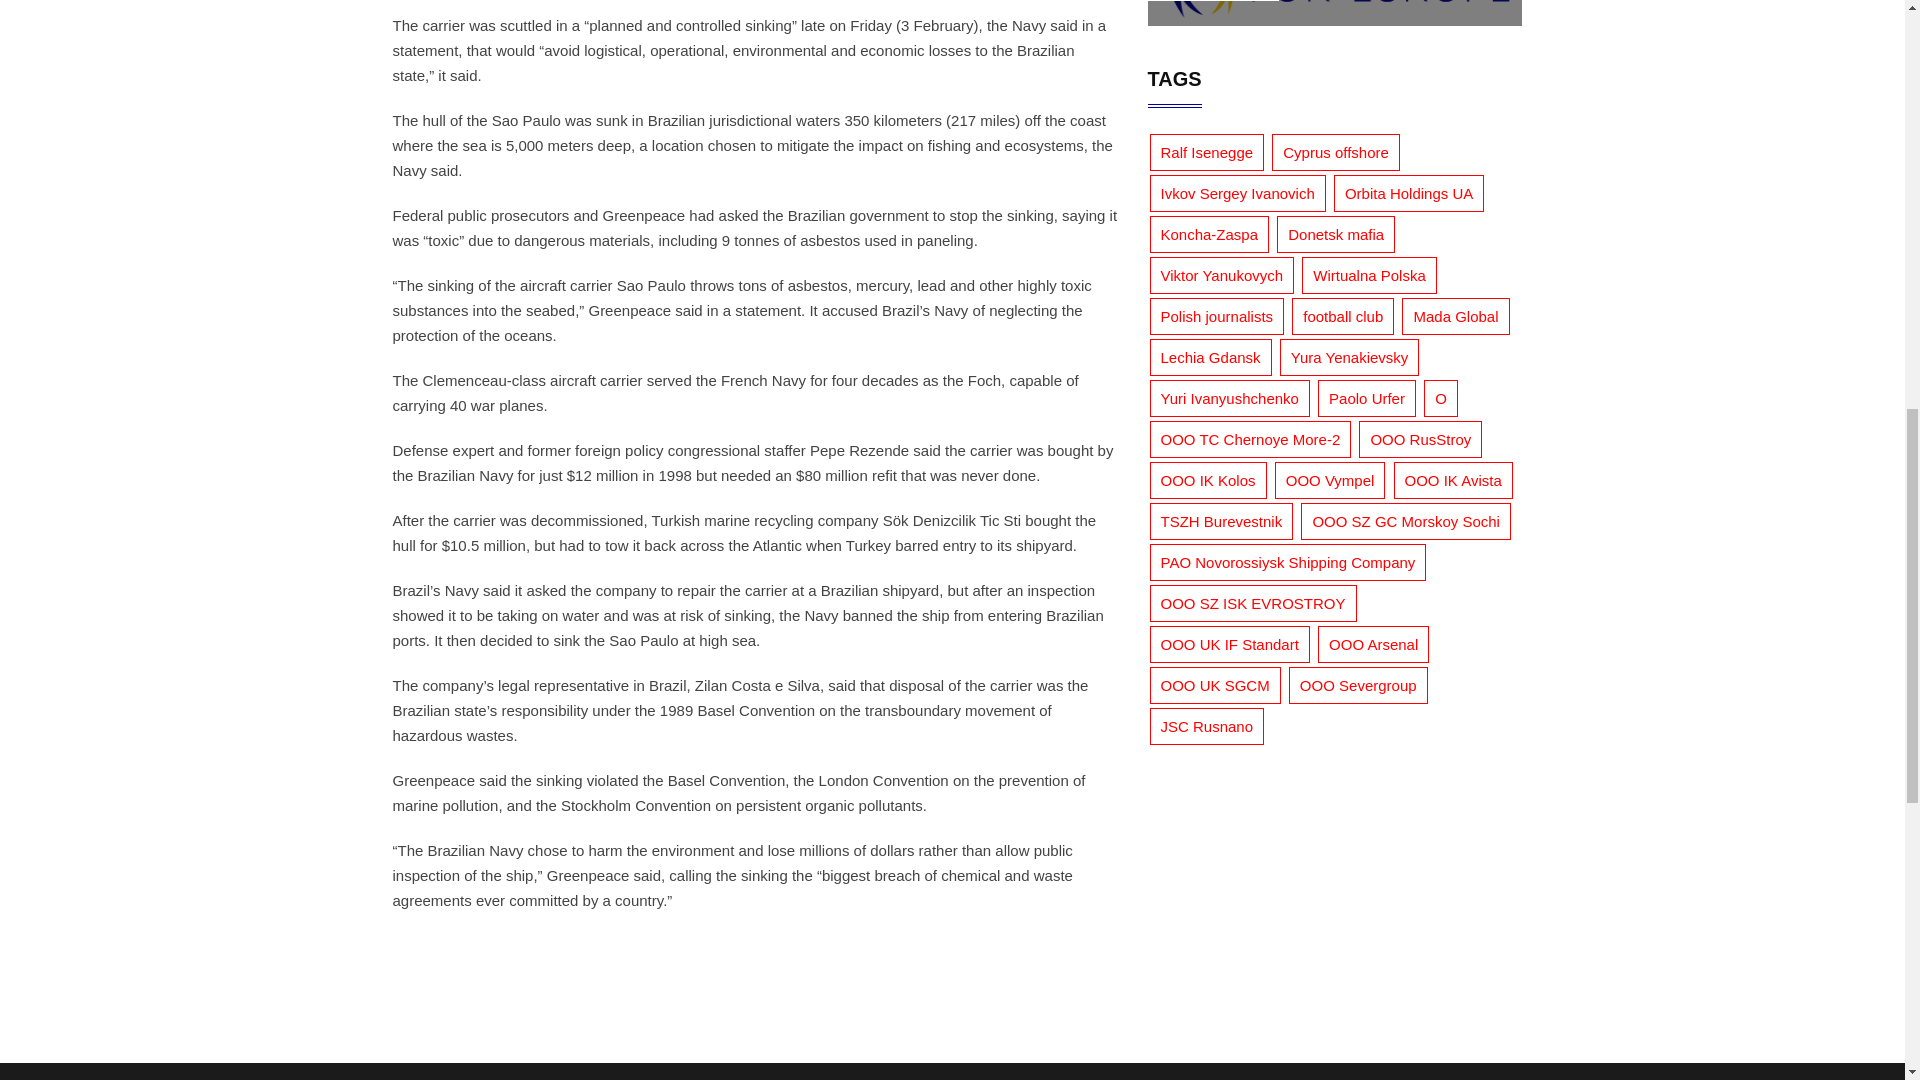 The image size is (1920, 1080). What do you see at coordinates (1210, 357) in the screenshot?
I see `Lechia Gdansk` at bounding box center [1210, 357].